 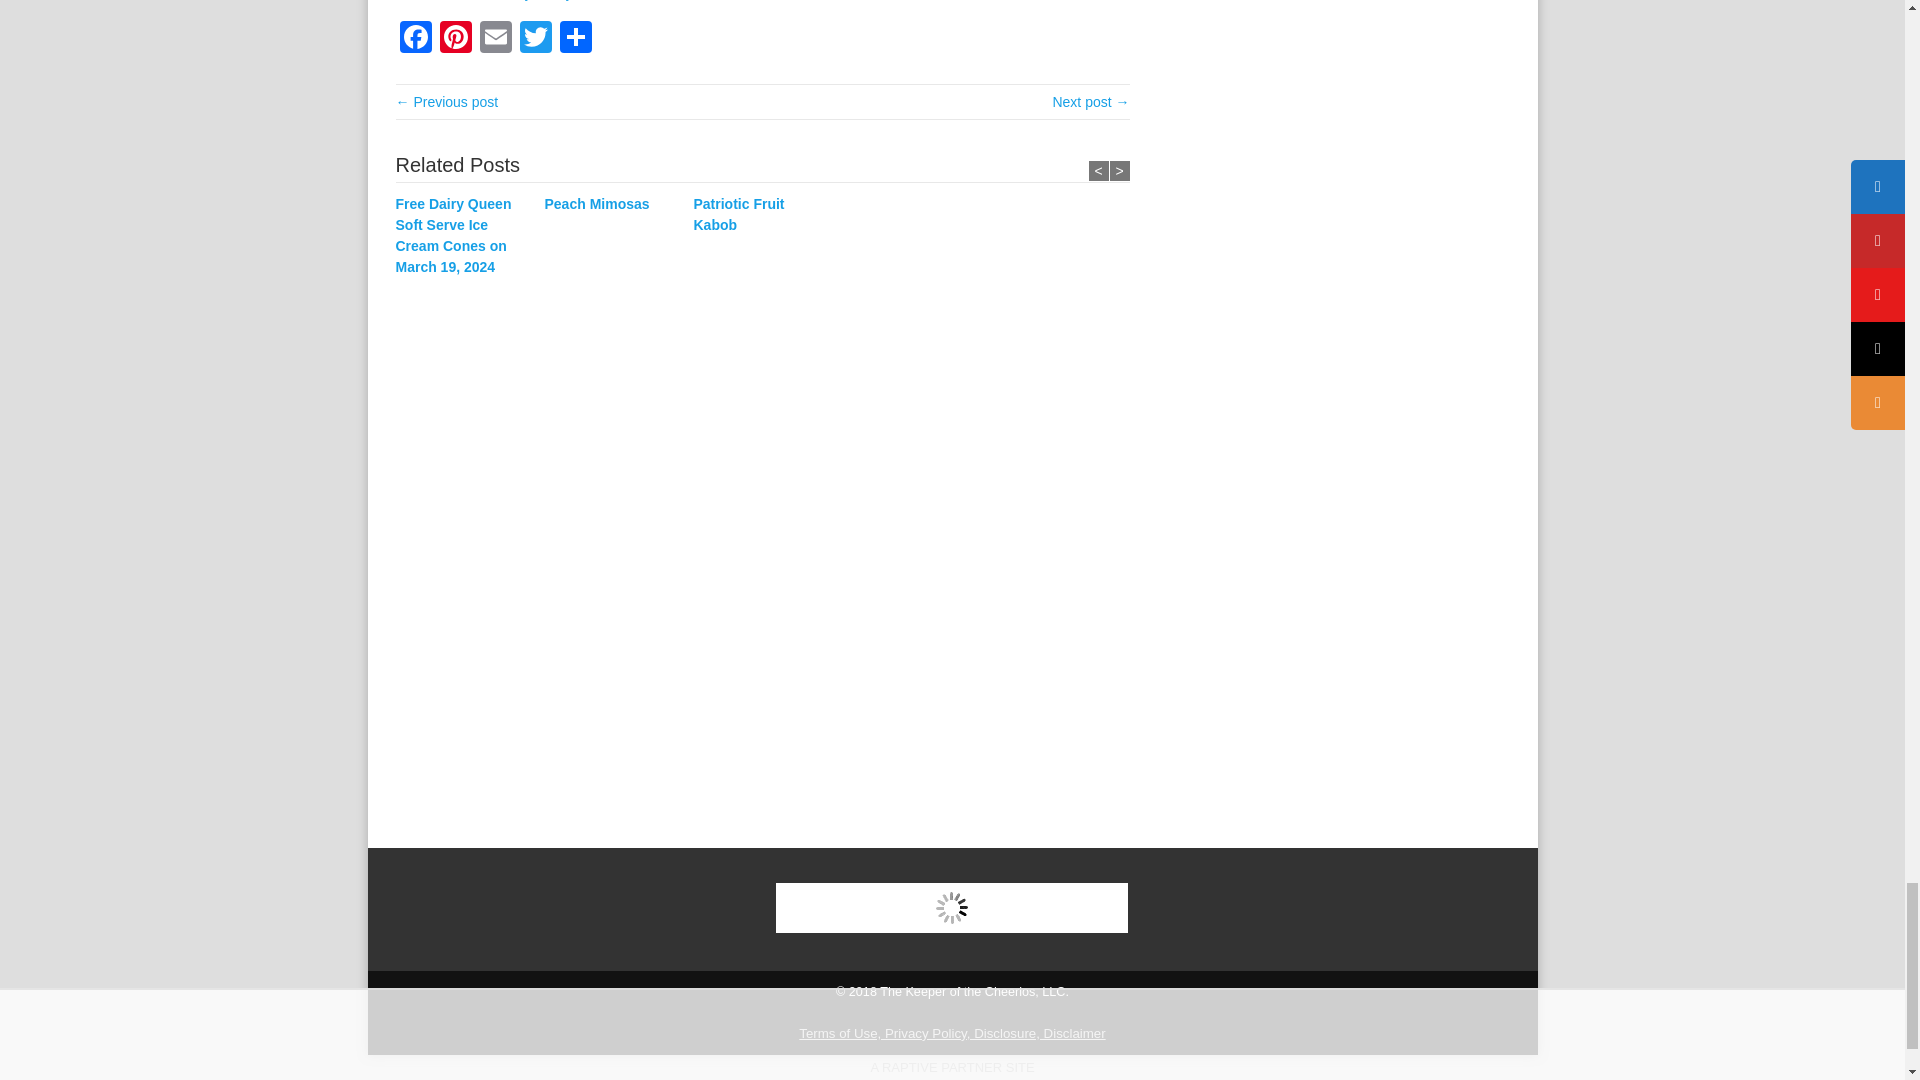 I want to click on Twitter, so click(x=536, y=39).